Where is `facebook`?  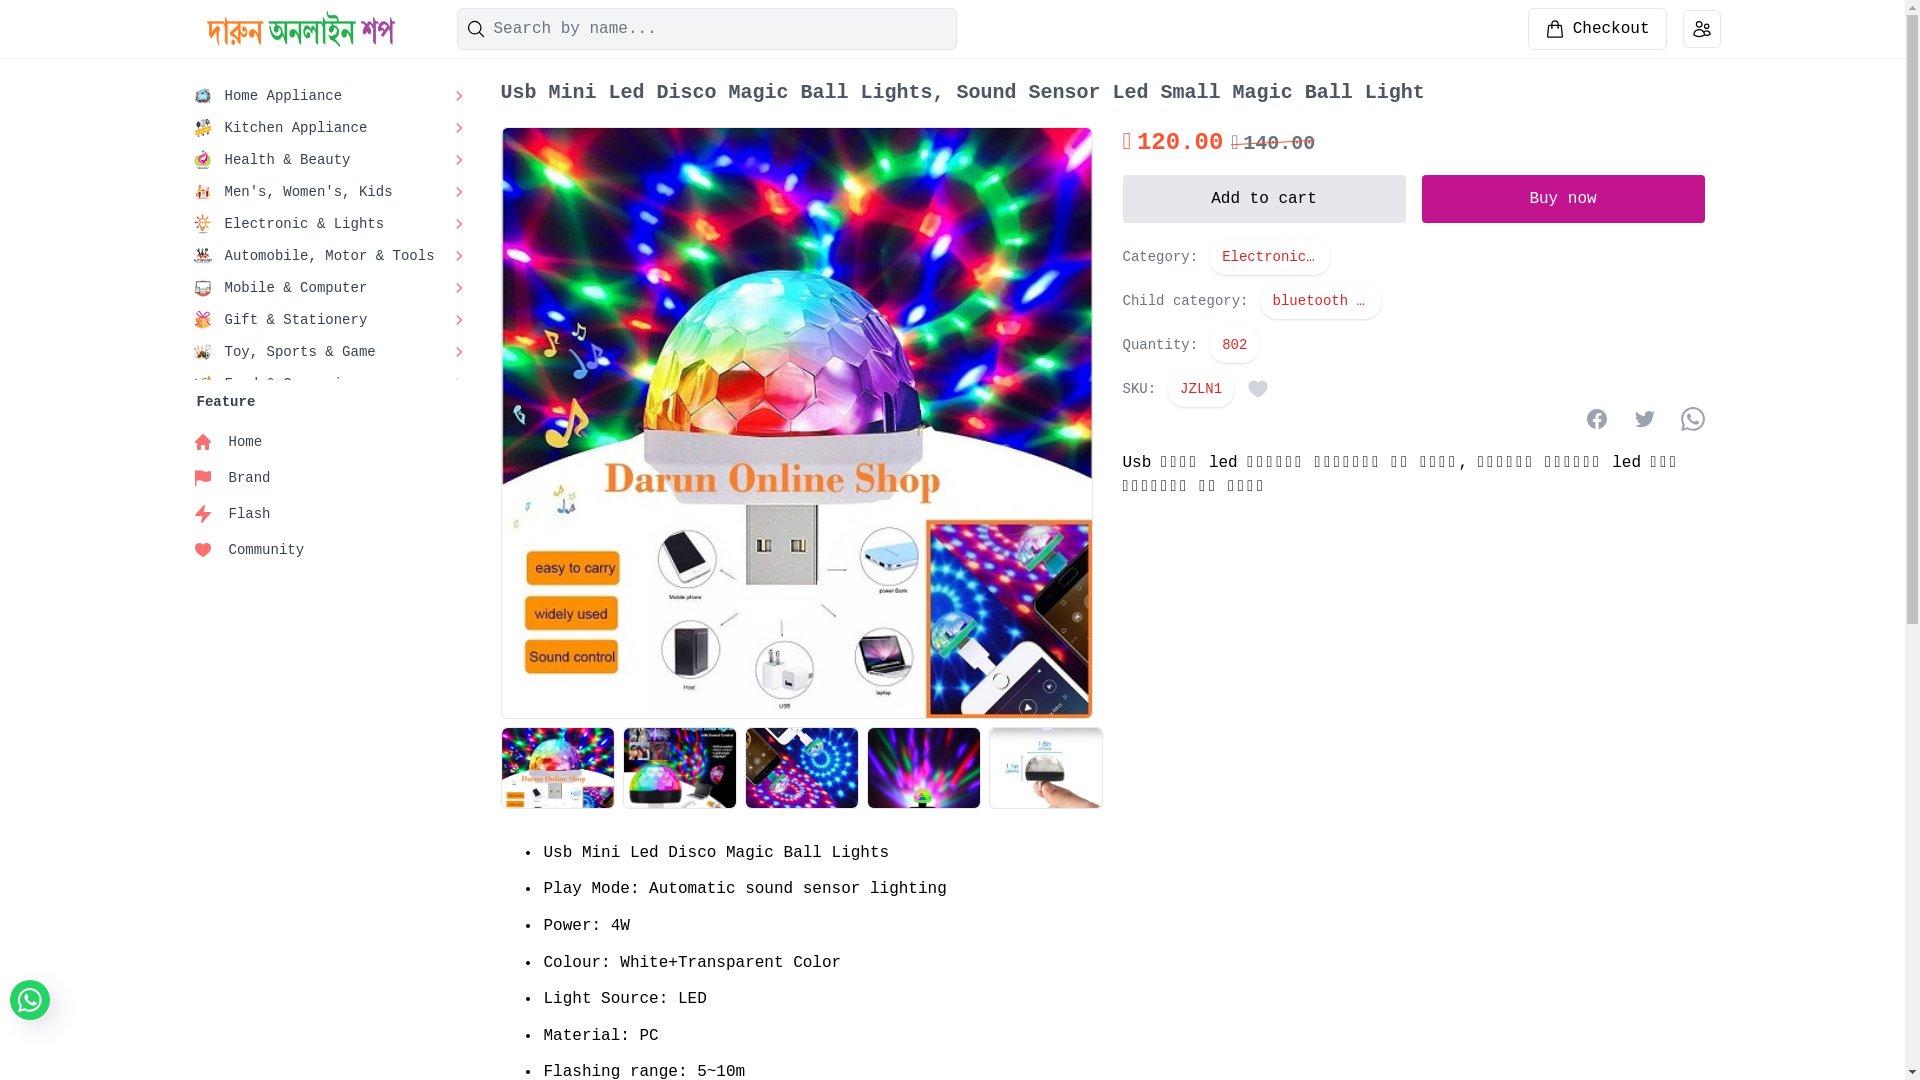 facebook is located at coordinates (1596, 419).